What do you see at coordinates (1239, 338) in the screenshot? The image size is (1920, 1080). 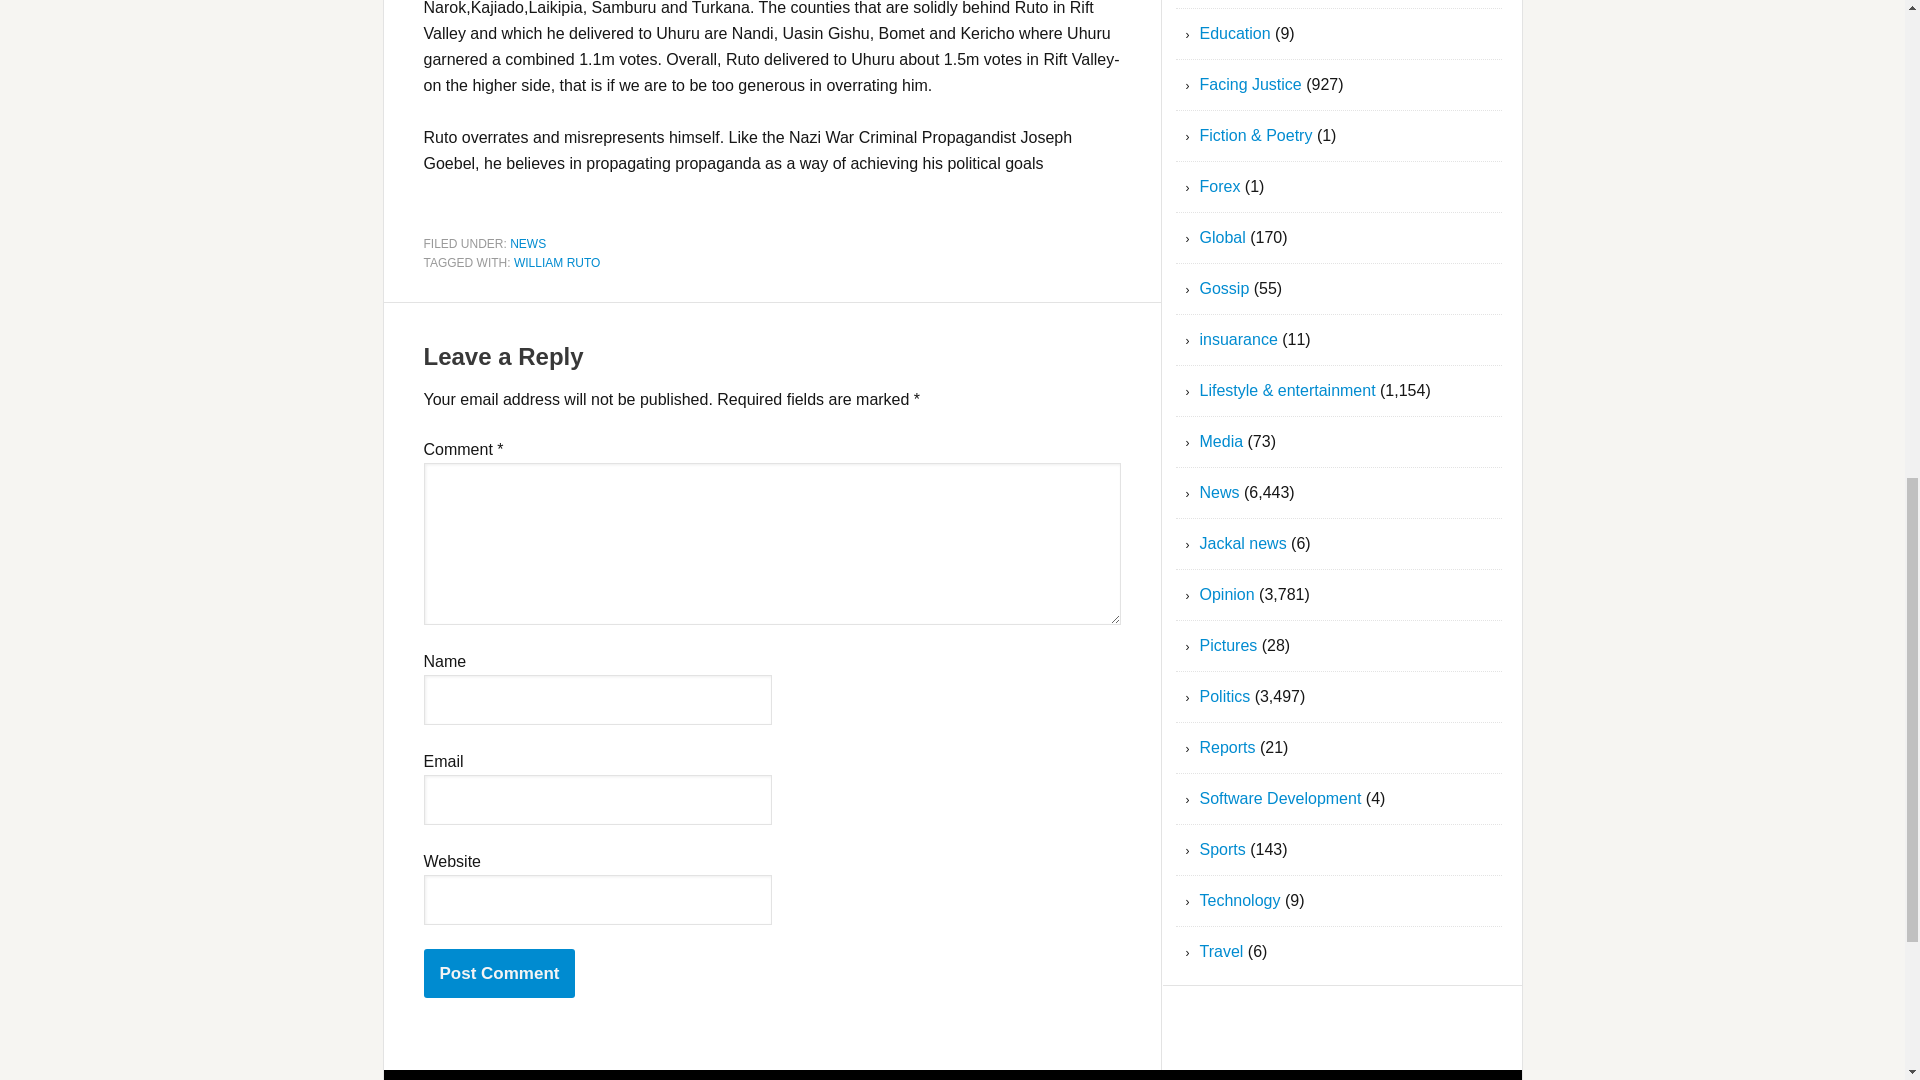 I see `insuarance` at bounding box center [1239, 338].